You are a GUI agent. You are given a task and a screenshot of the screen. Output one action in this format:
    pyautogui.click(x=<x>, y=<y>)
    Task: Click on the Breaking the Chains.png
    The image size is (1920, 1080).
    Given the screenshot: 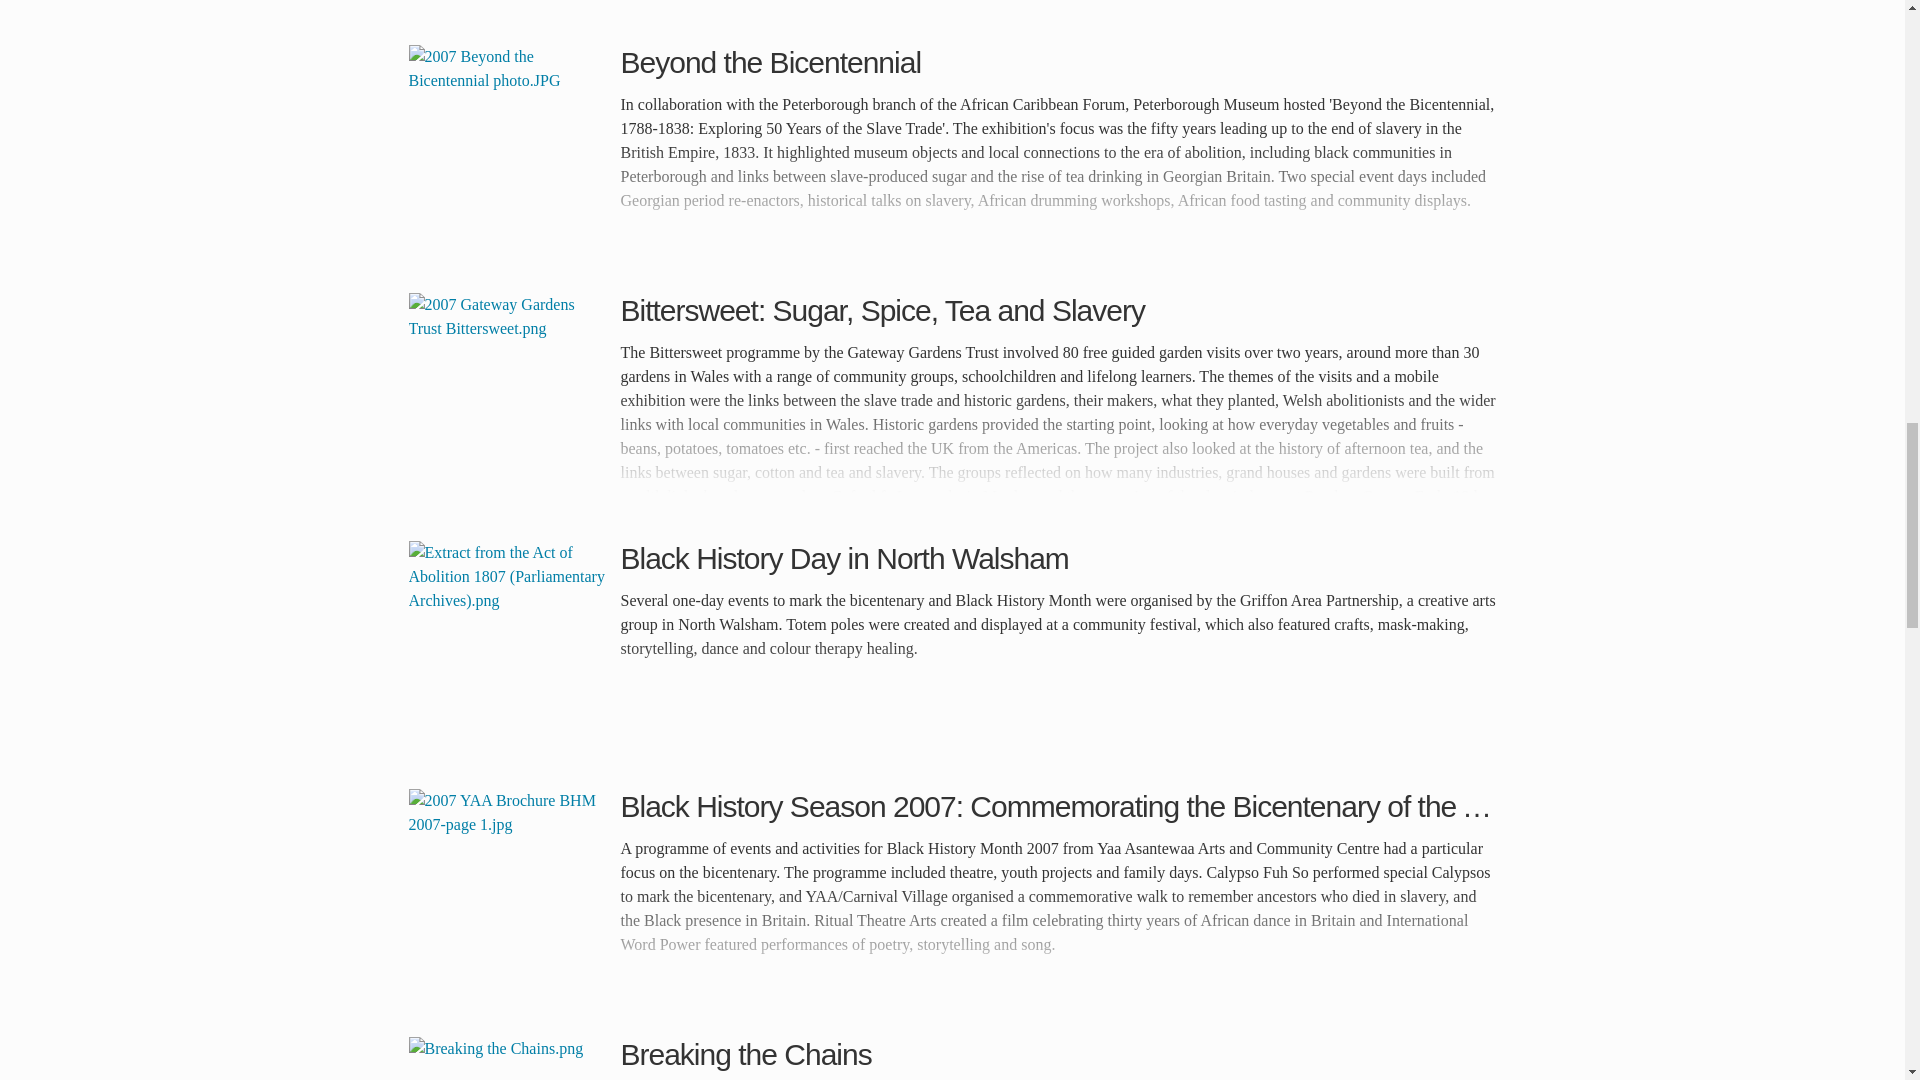 What is the action you would take?
    pyautogui.click(x=508, y=1058)
    